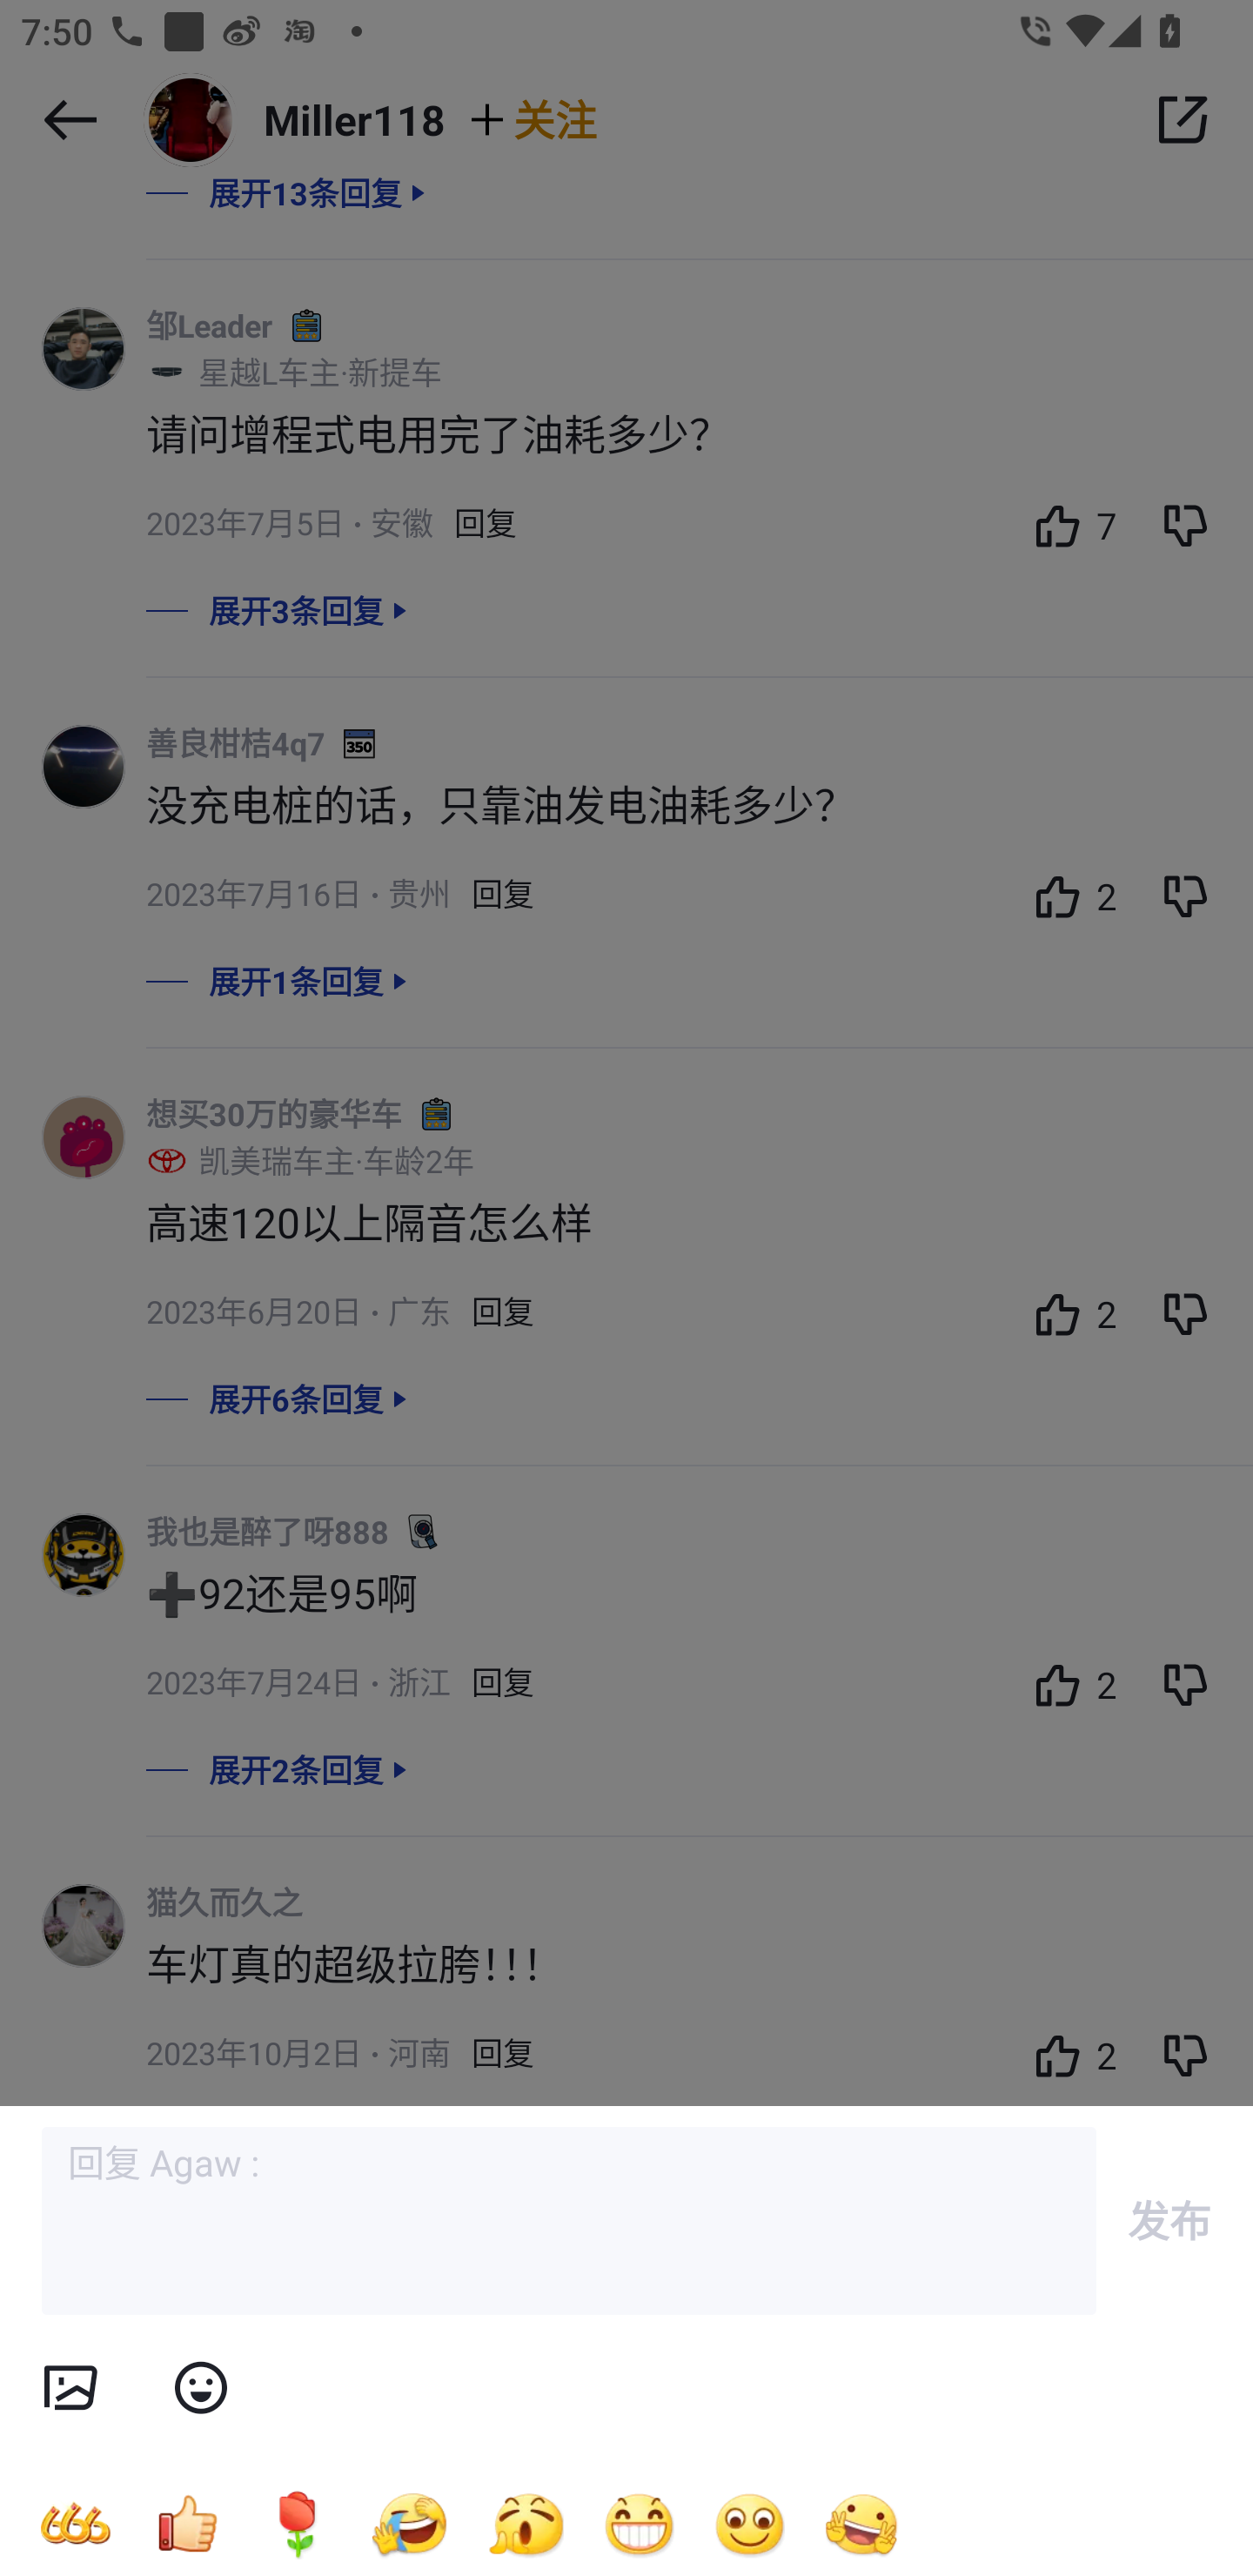  Describe the element at coordinates (861, 2523) in the screenshot. I see `[耶]` at that location.